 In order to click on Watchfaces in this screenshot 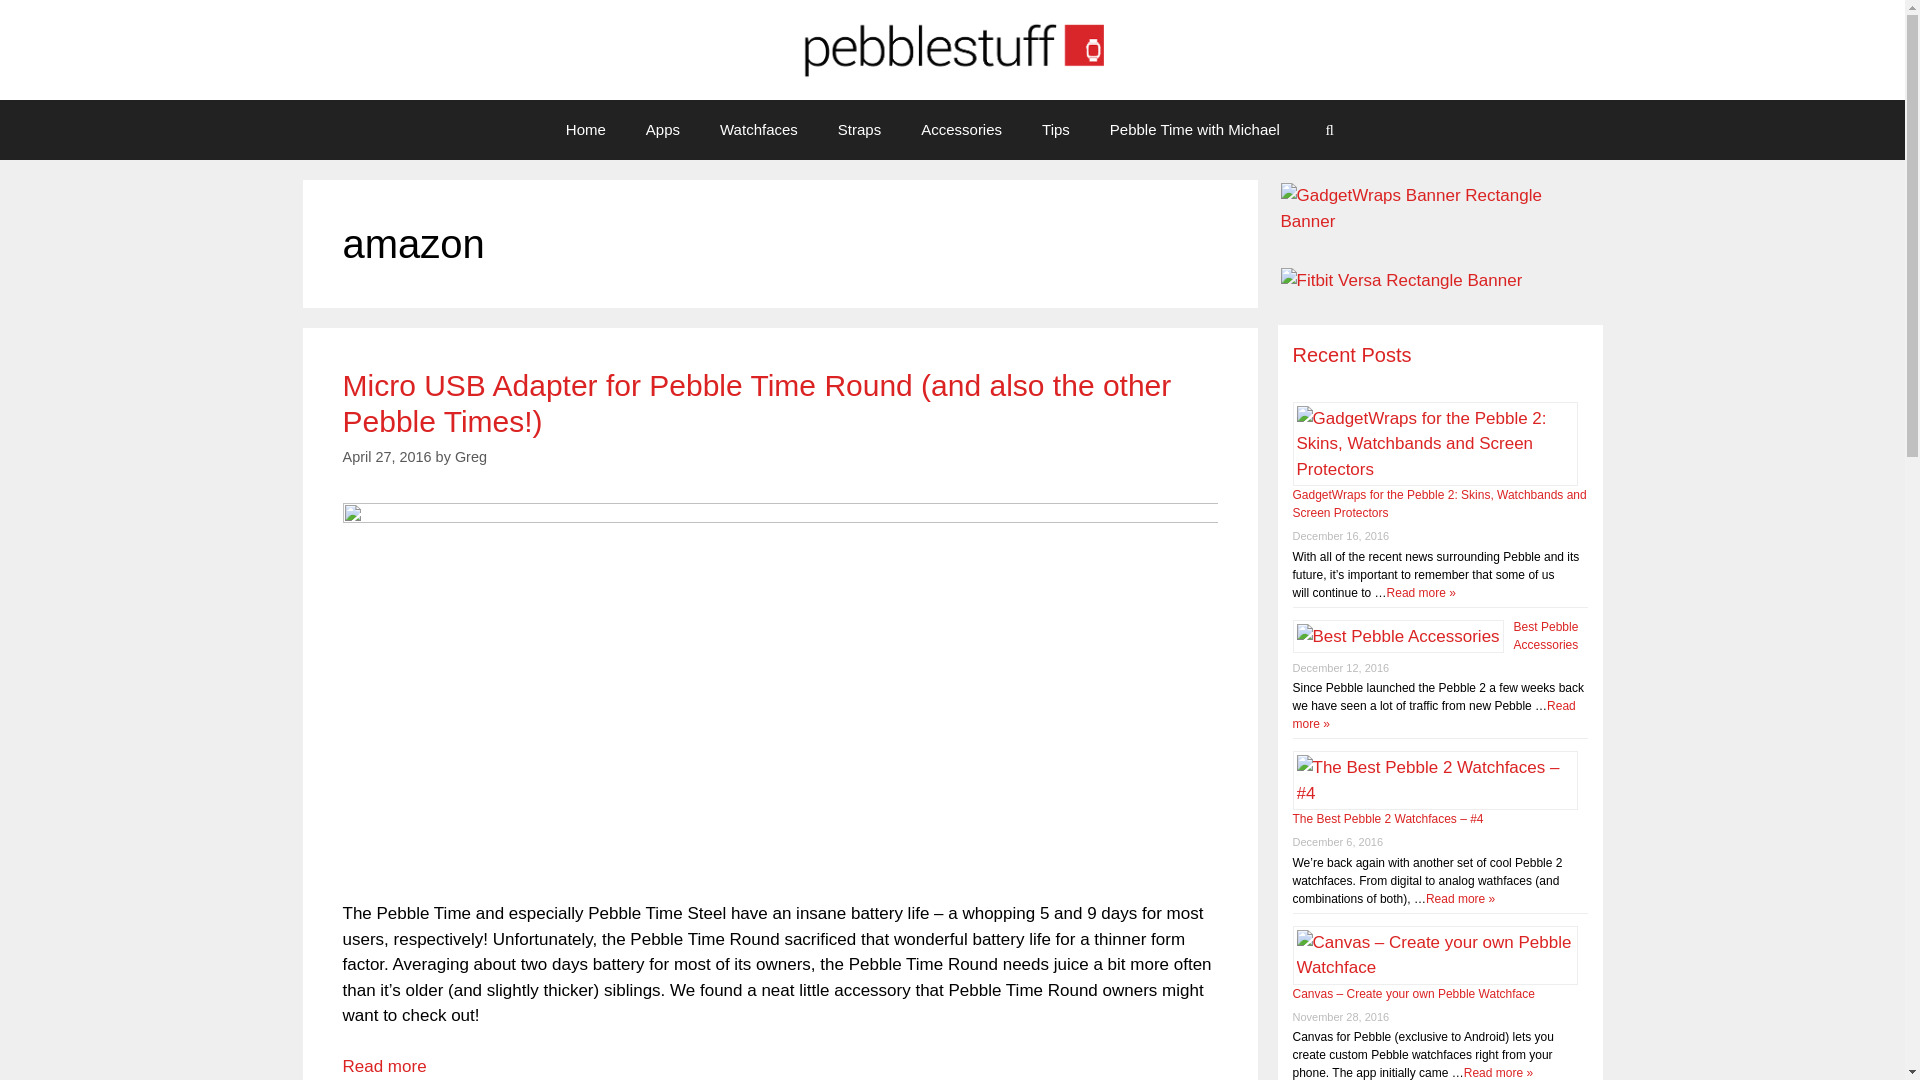, I will do `click(758, 130)`.